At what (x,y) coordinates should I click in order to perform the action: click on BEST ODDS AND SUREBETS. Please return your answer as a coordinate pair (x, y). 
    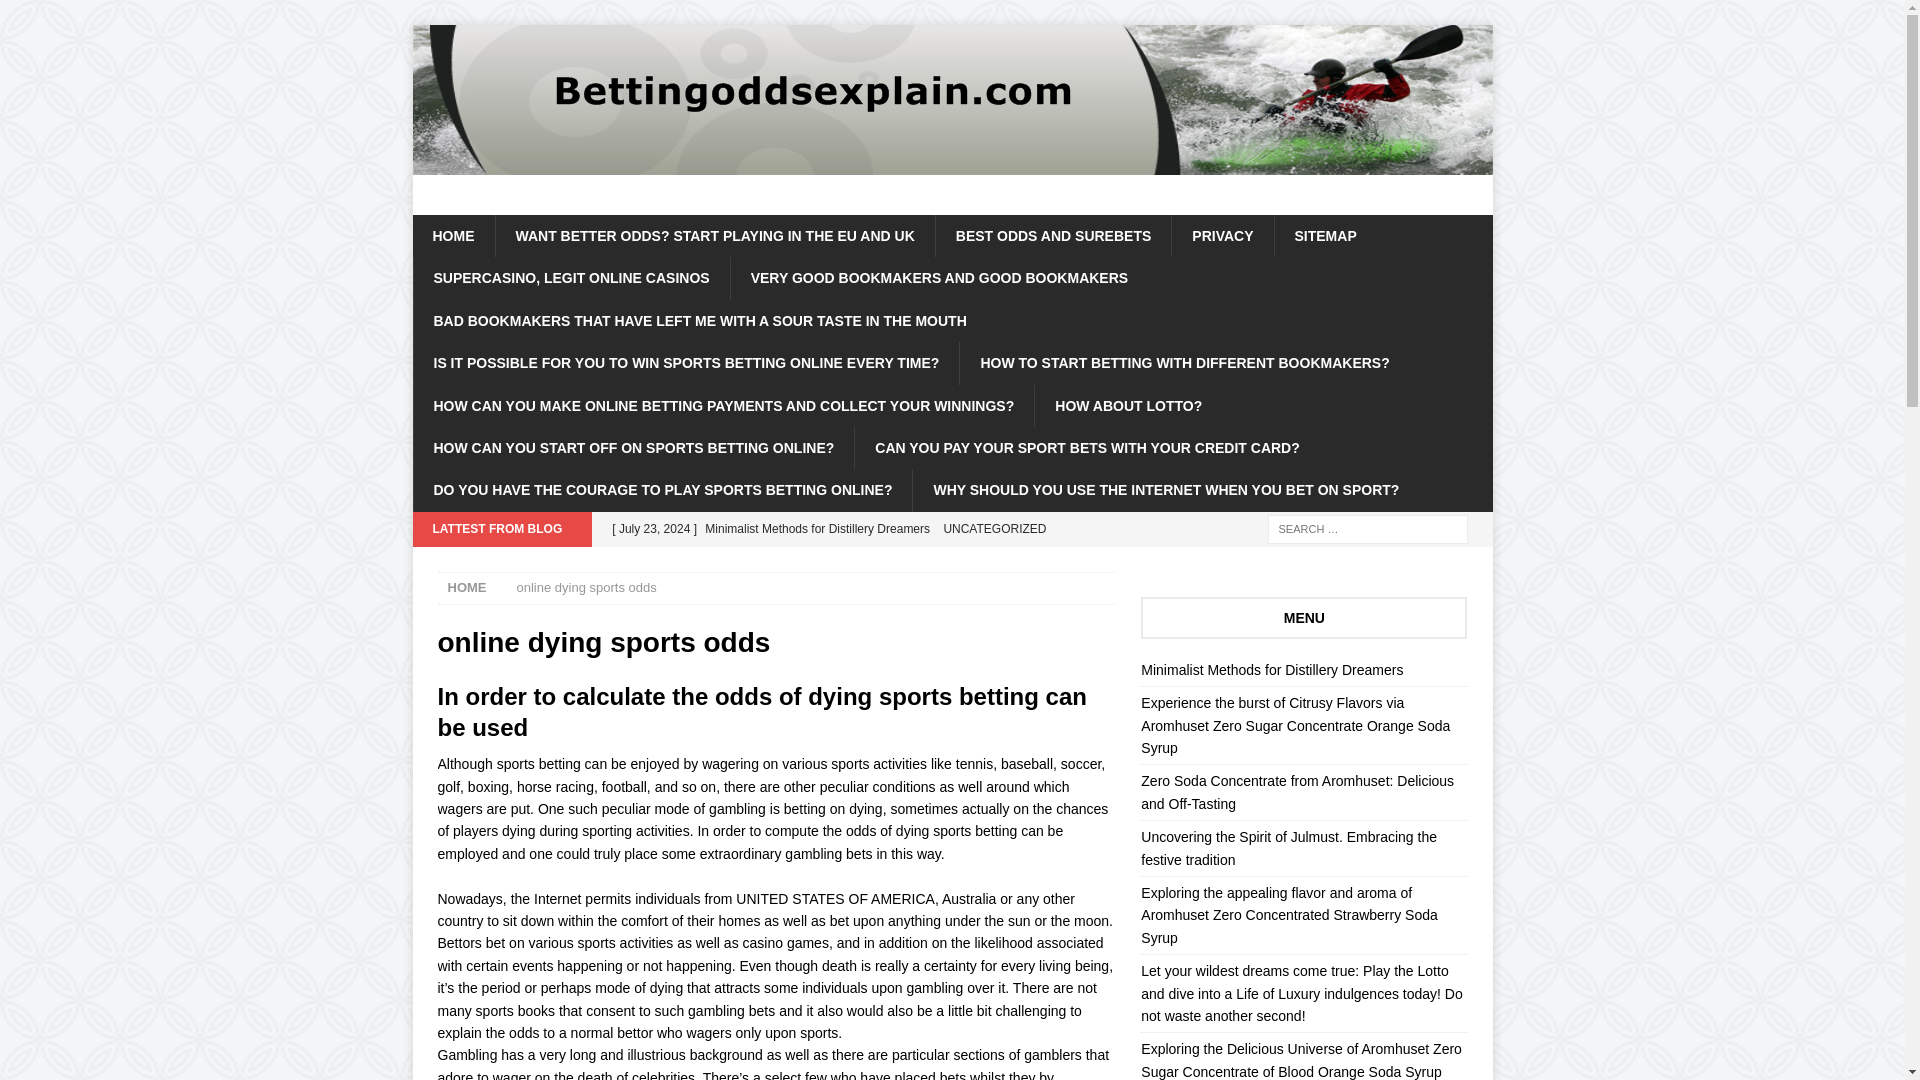
    Looking at the image, I should click on (1053, 236).